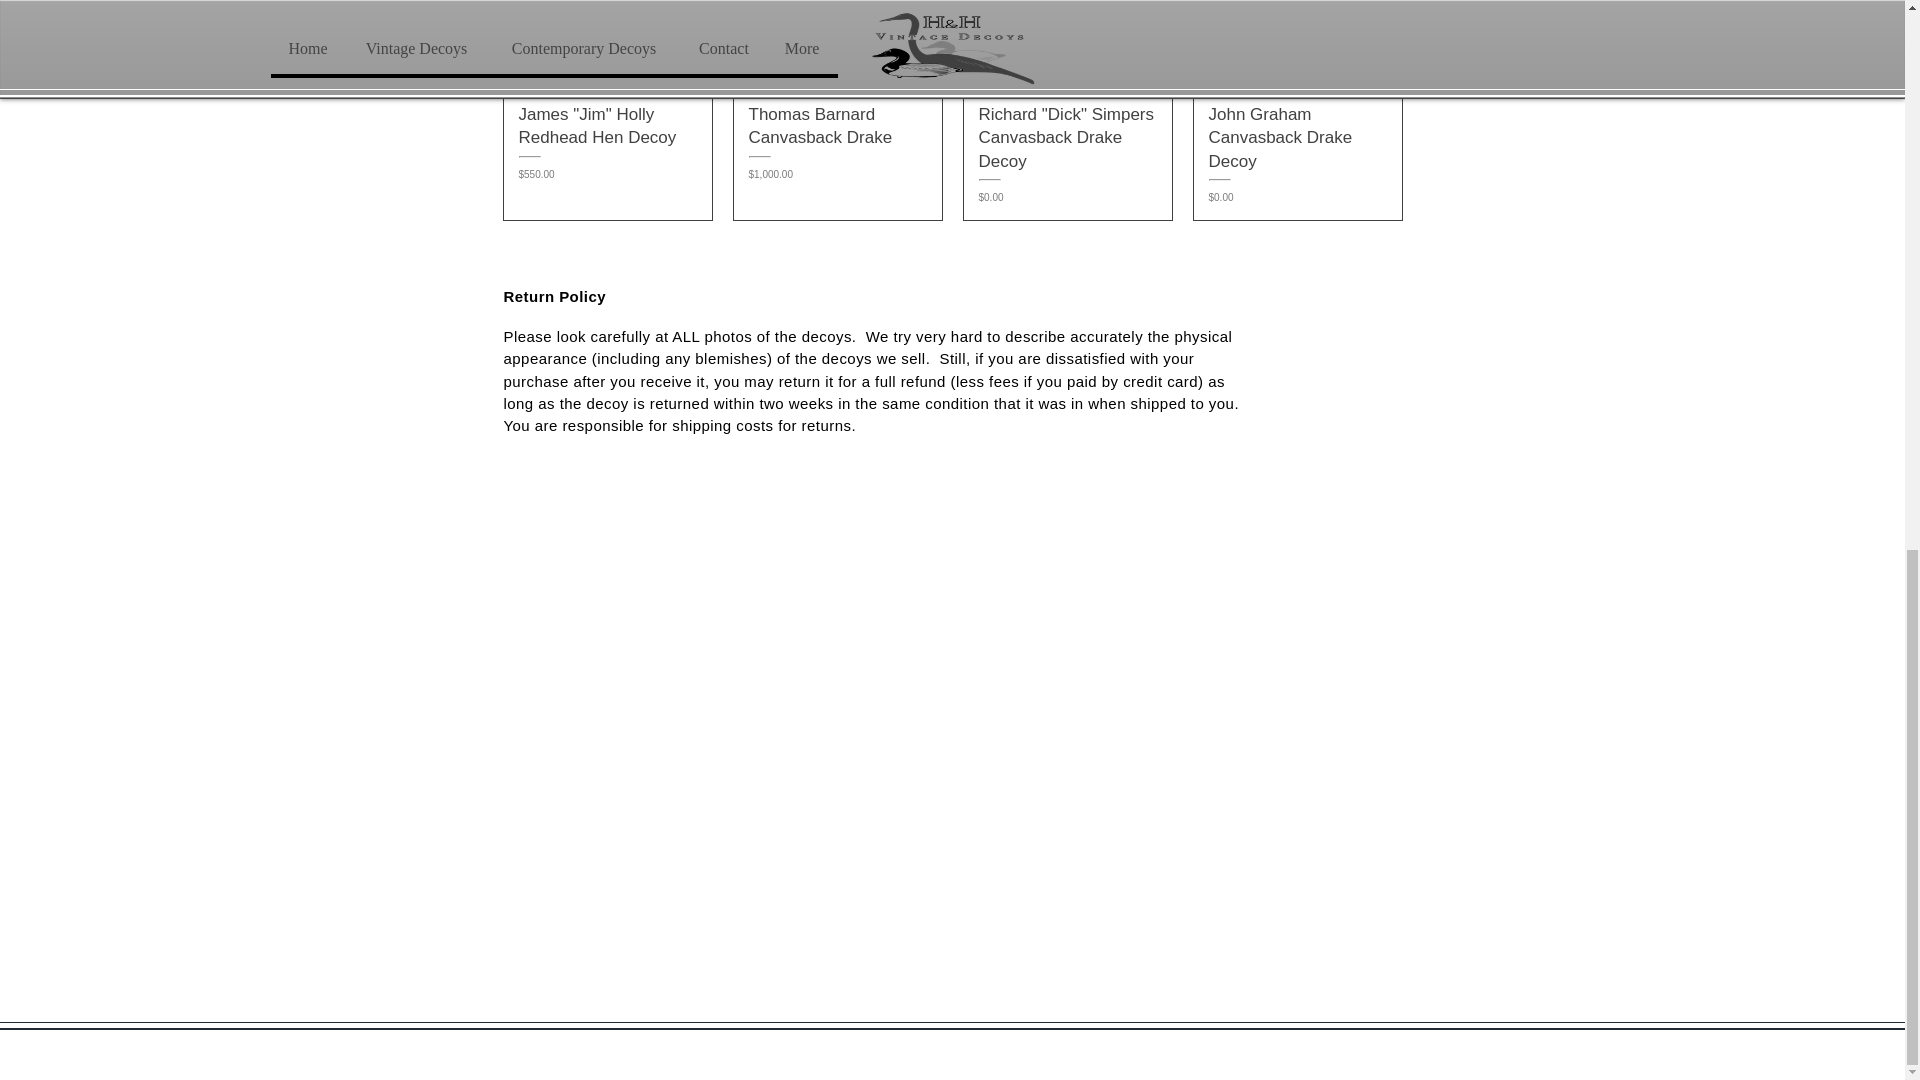  Describe the element at coordinates (838, 44) in the screenshot. I see `New Arrival` at that location.